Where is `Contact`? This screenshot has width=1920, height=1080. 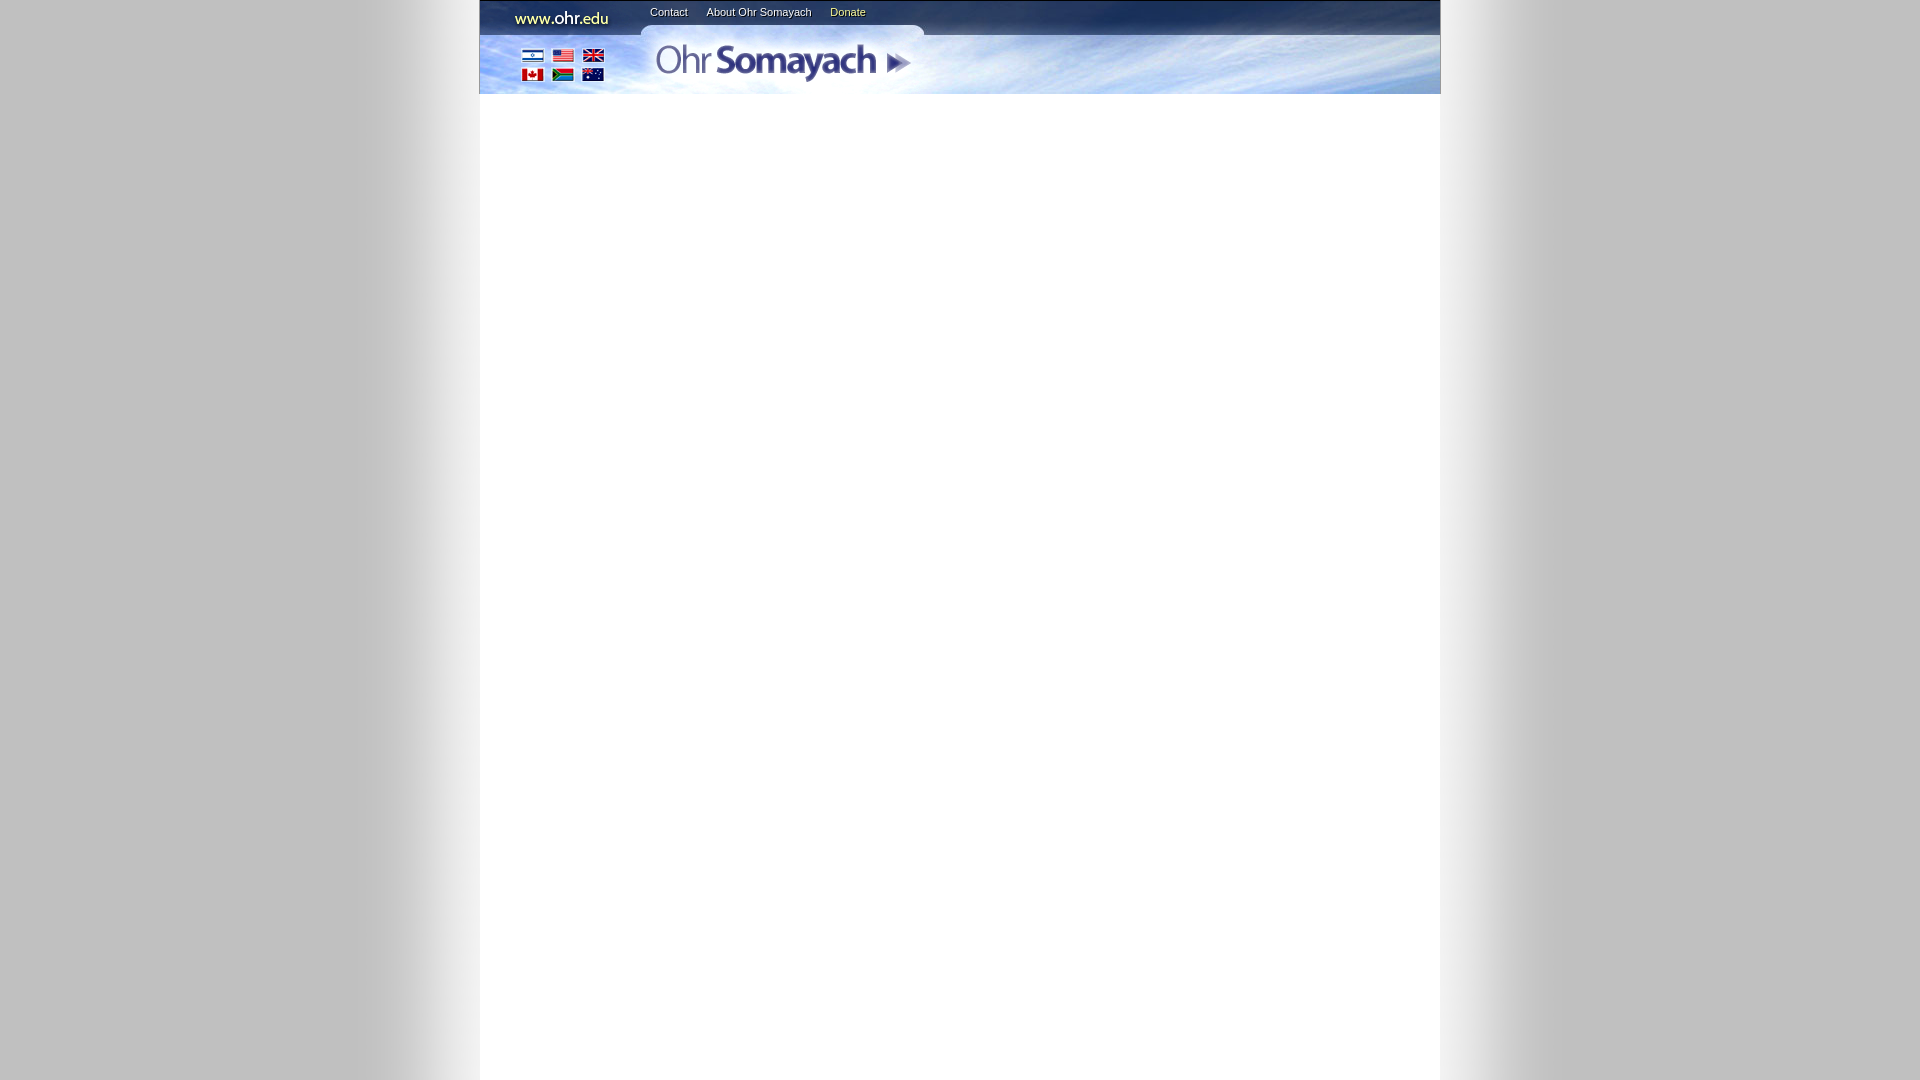
Contact is located at coordinates (668, 12).